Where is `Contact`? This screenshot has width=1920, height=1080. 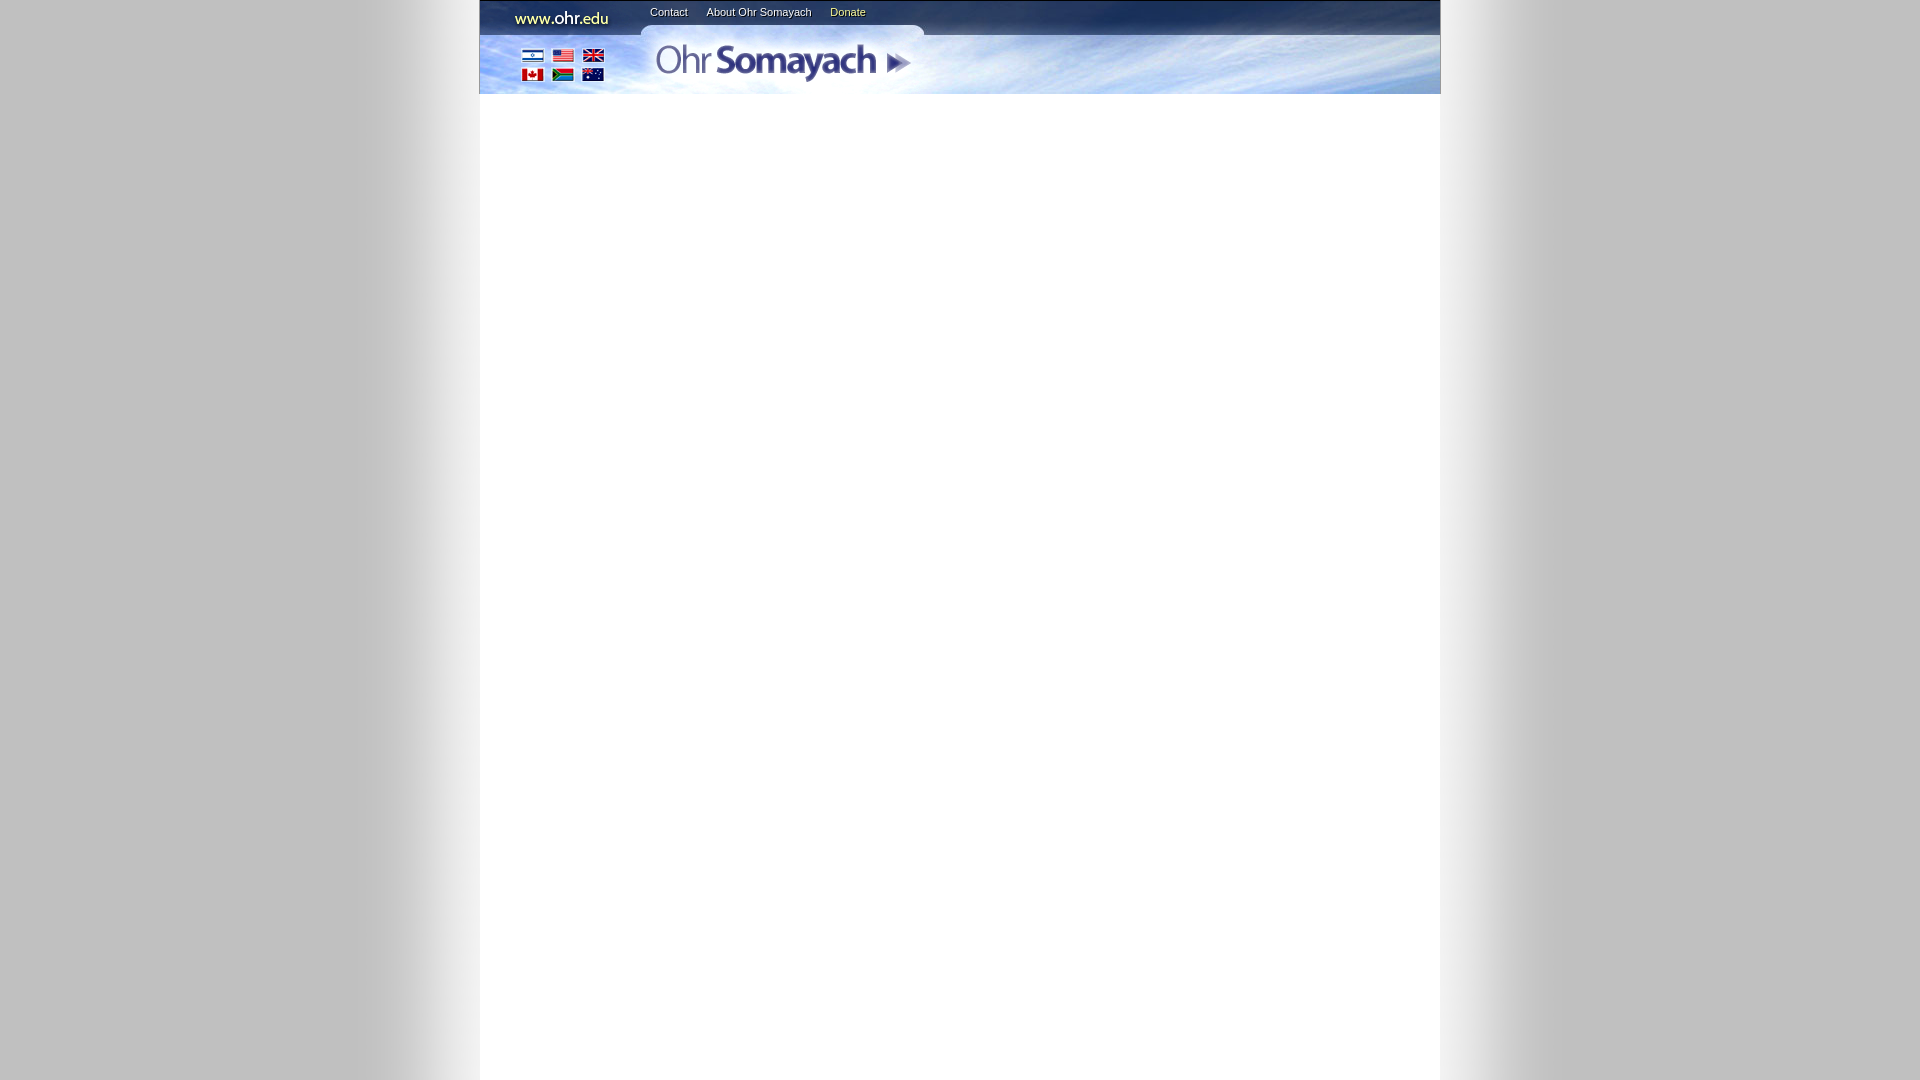
Contact is located at coordinates (668, 12).